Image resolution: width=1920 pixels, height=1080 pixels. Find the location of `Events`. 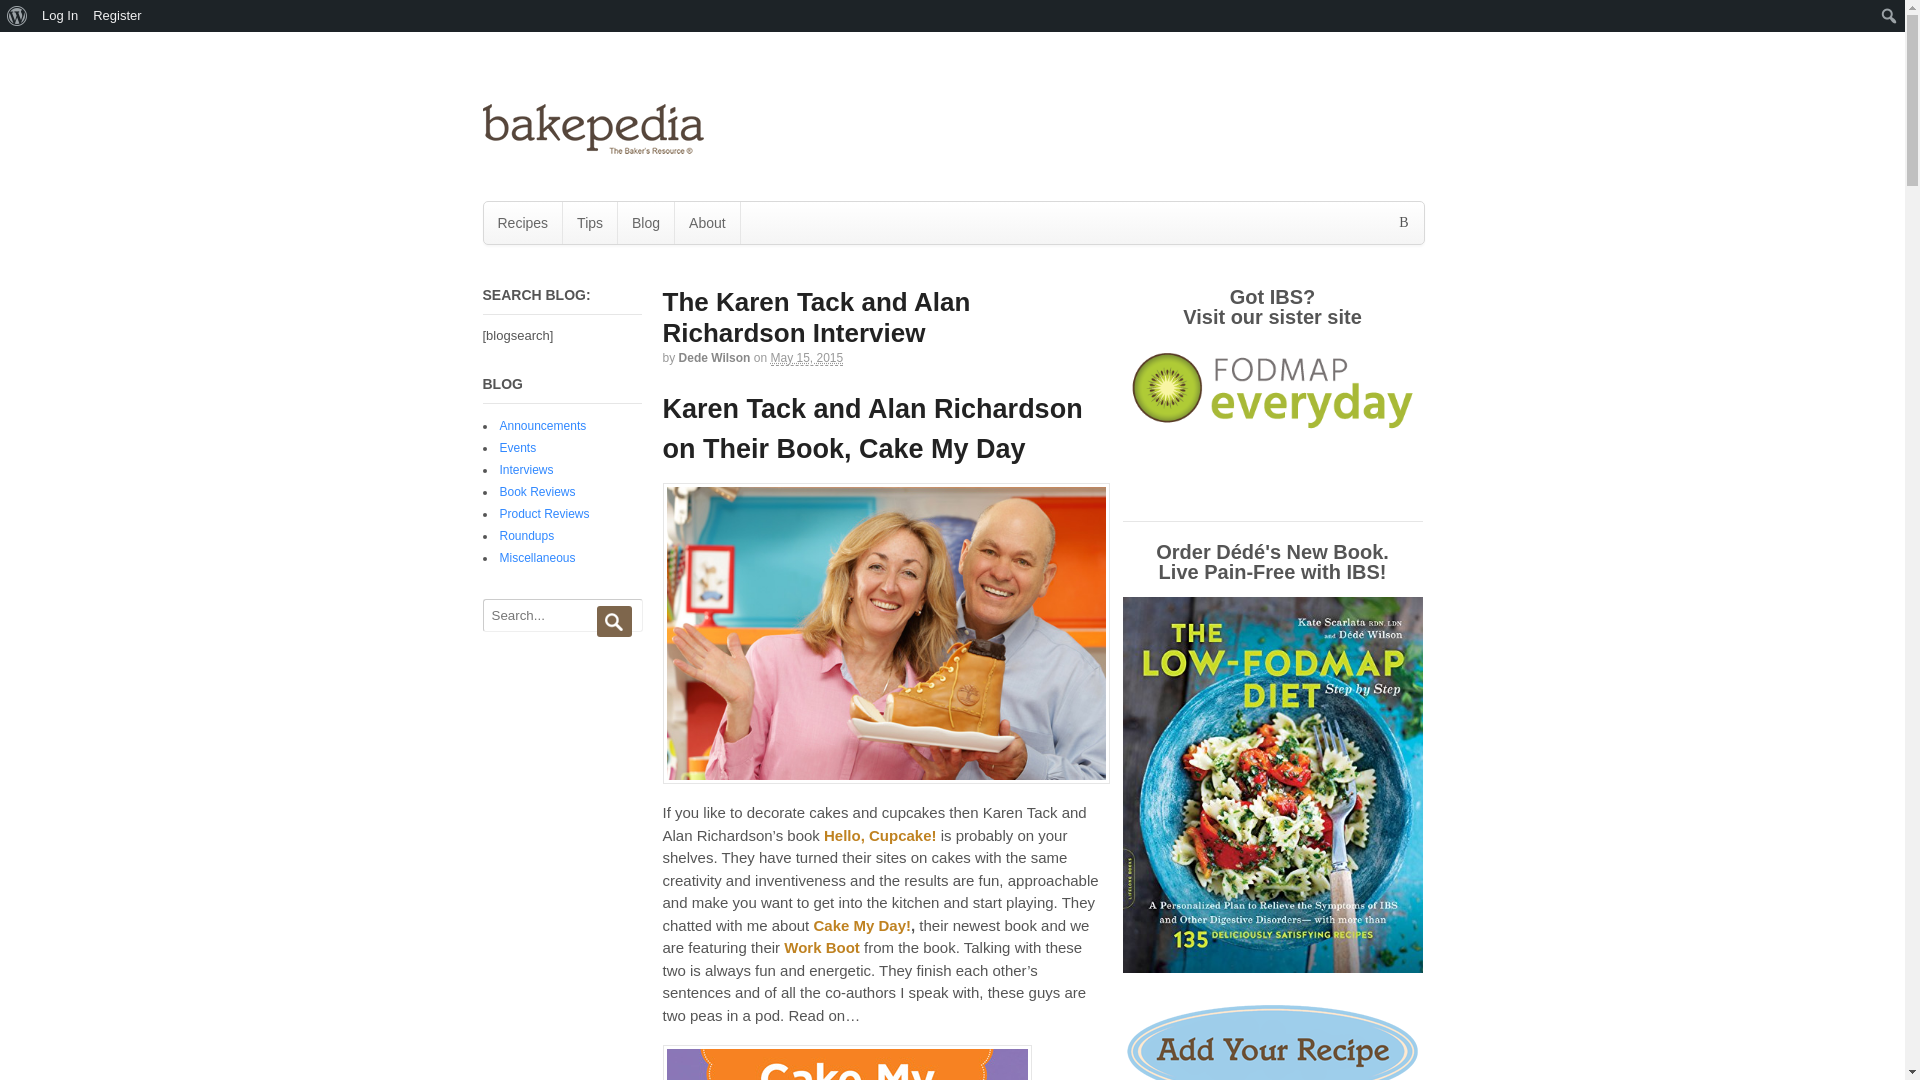

Events is located at coordinates (518, 447).